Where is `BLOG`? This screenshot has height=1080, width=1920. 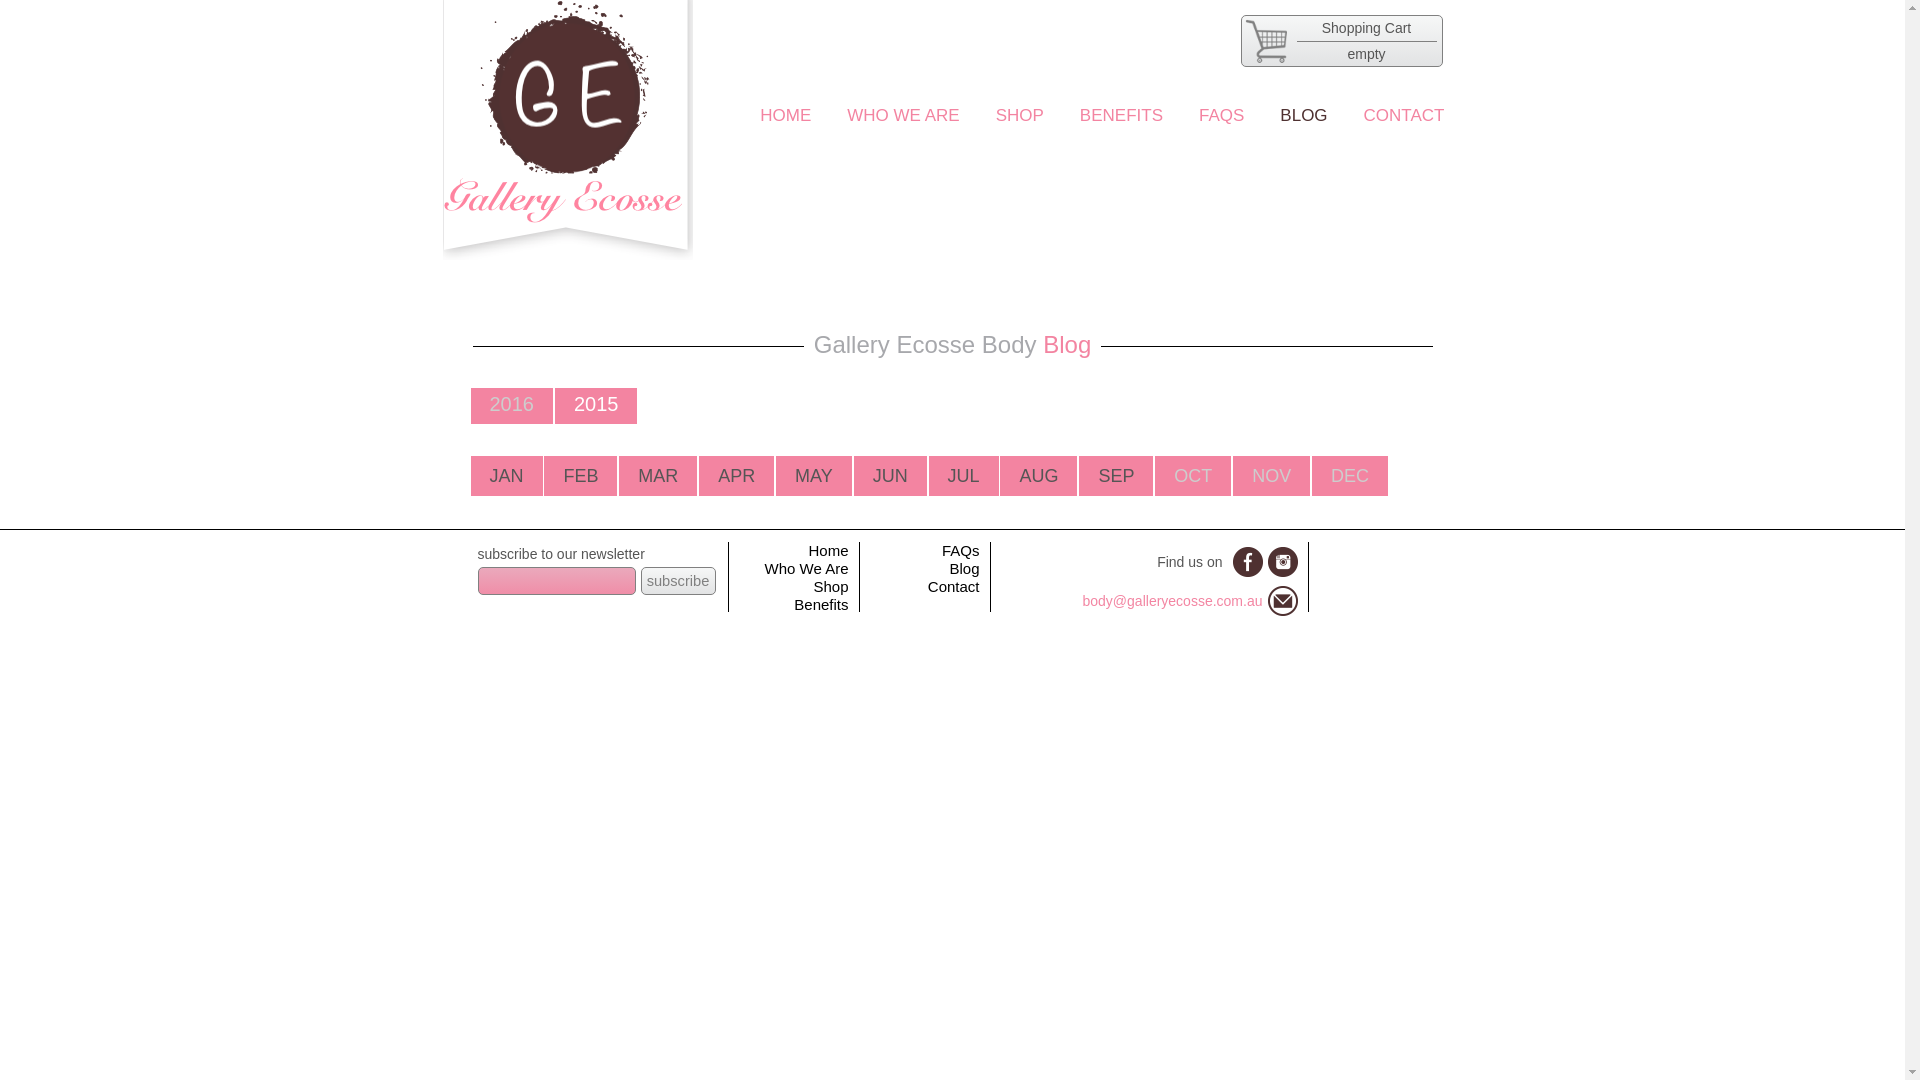
BLOG is located at coordinates (1304, 116).